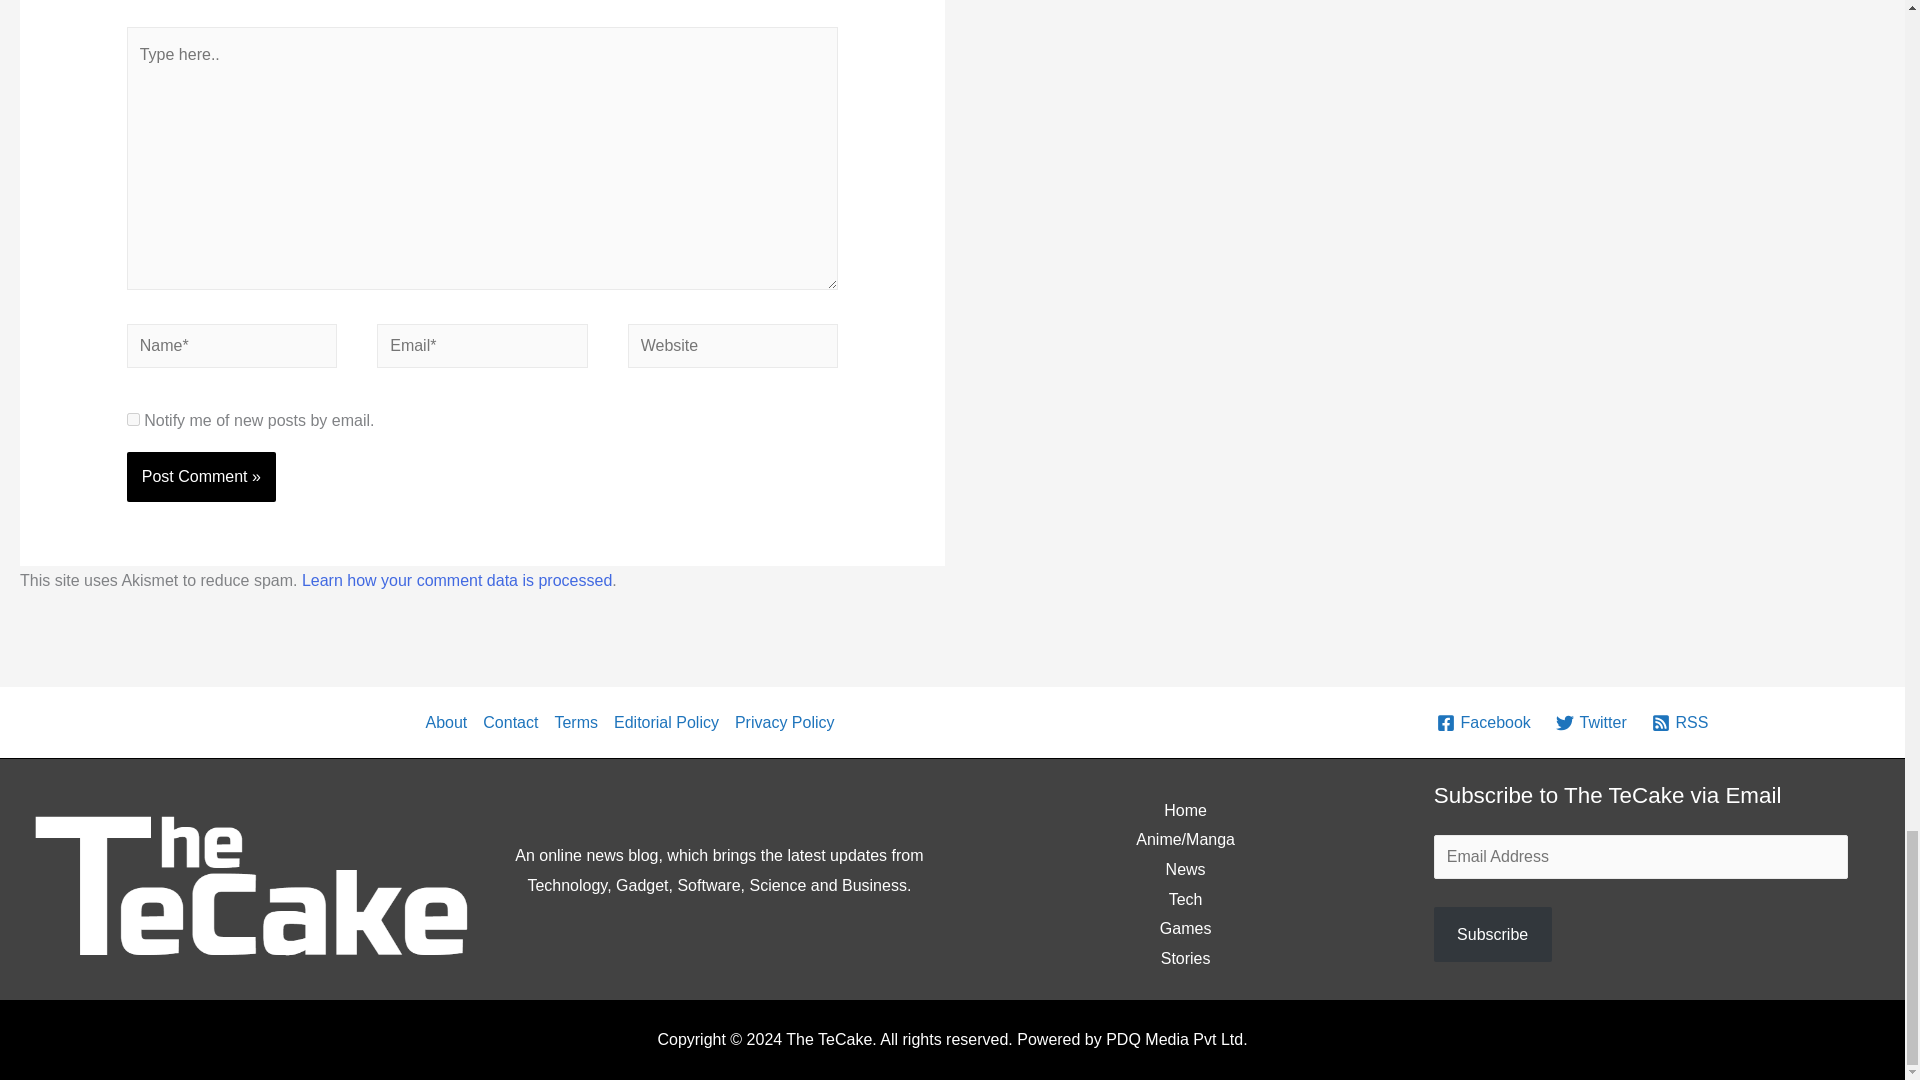 The width and height of the screenshot is (1920, 1080). Describe the element at coordinates (133, 418) in the screenshot. I see `subscribe` at that location.